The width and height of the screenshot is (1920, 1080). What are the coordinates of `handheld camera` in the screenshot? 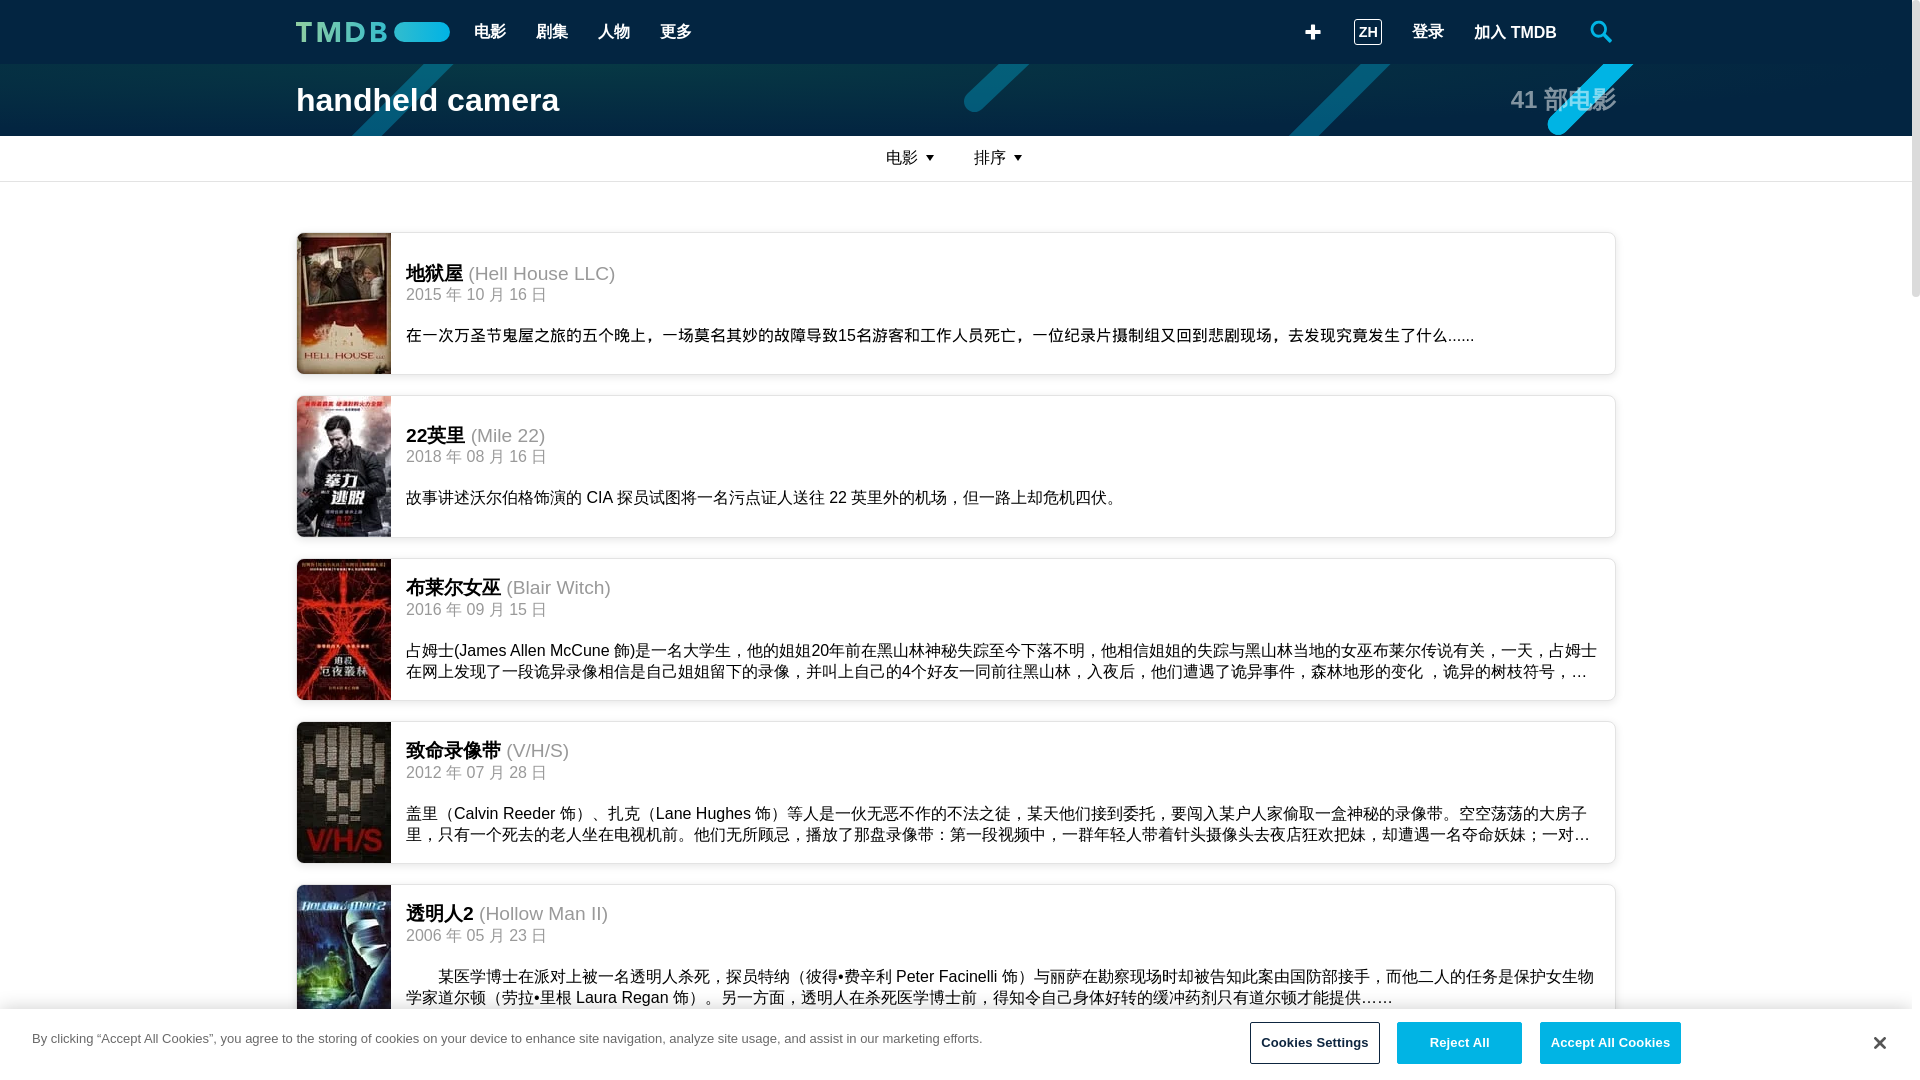 It's located at (426, 100).